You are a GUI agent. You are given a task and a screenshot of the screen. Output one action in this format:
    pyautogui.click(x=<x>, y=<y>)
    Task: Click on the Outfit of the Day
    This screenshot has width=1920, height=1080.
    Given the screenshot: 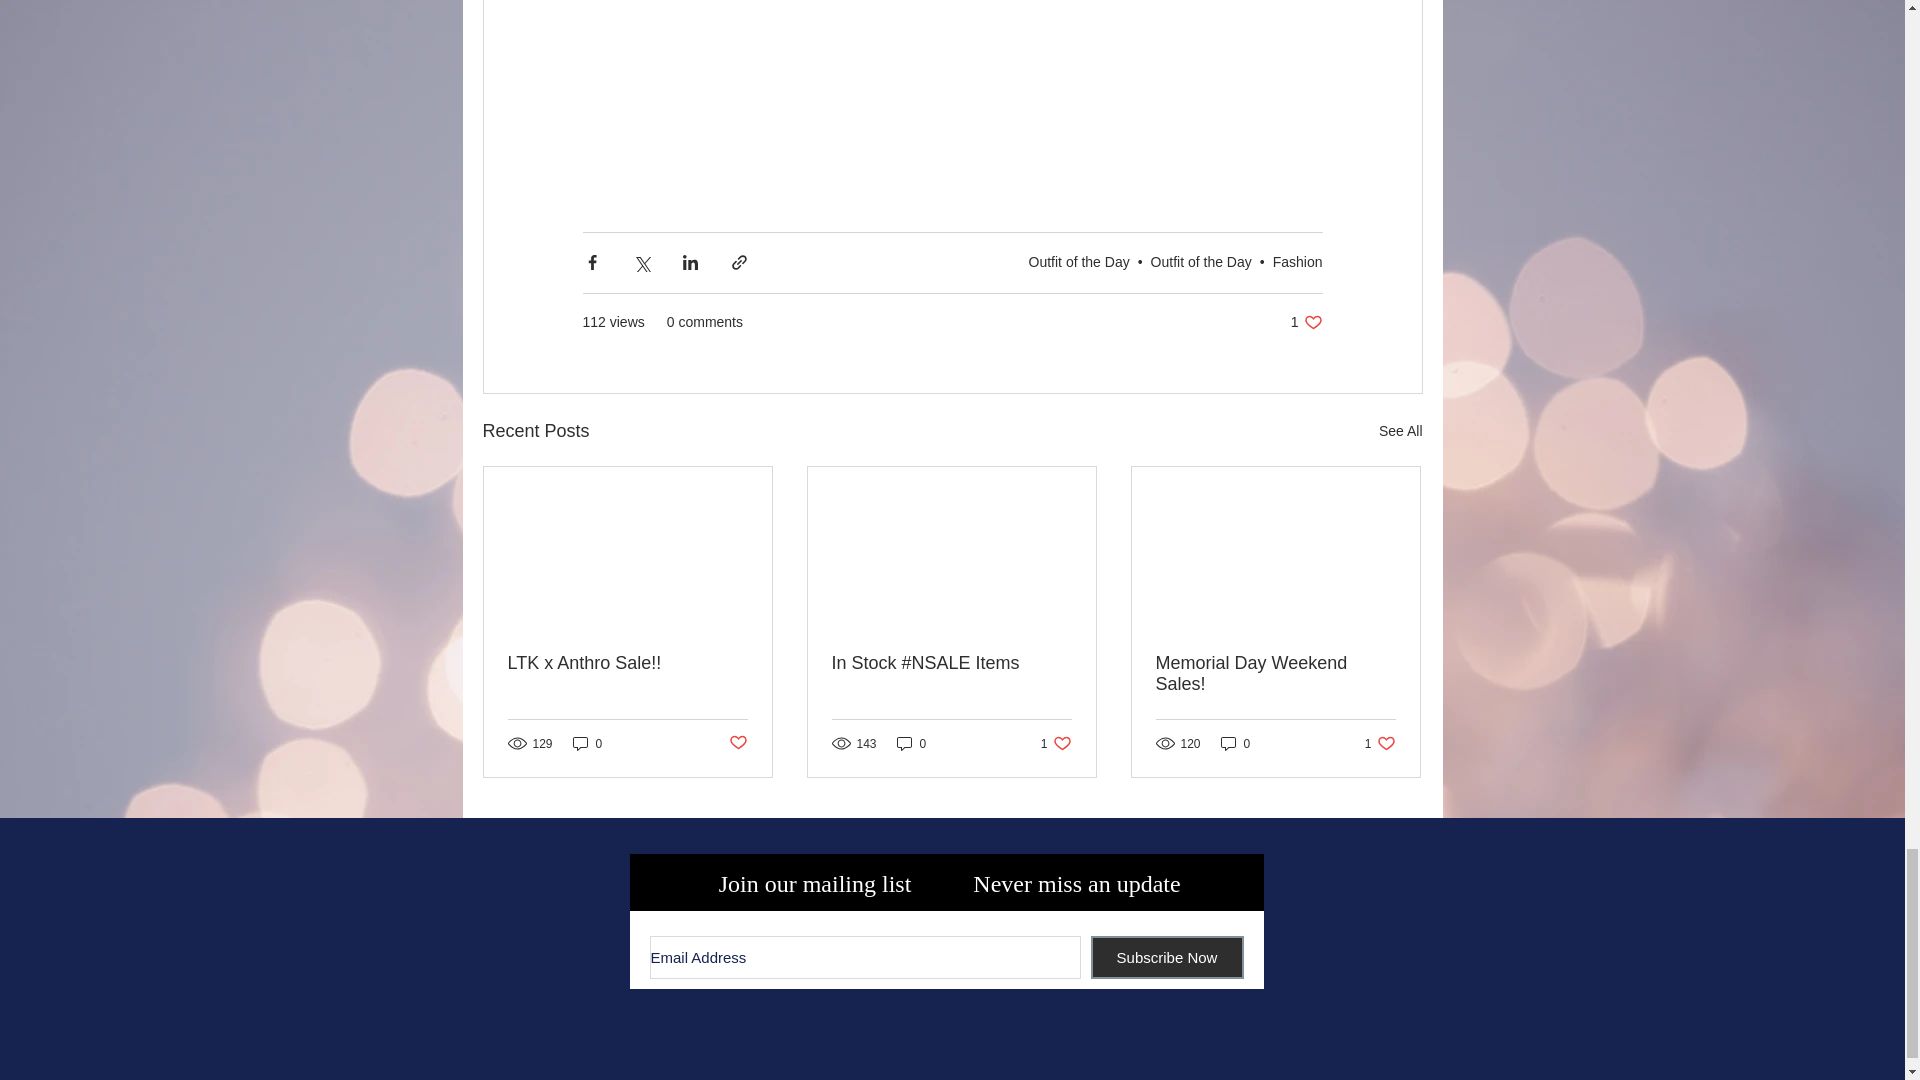 What is the action you would take?
    pyautogui.click(x=1200, y=262)
    